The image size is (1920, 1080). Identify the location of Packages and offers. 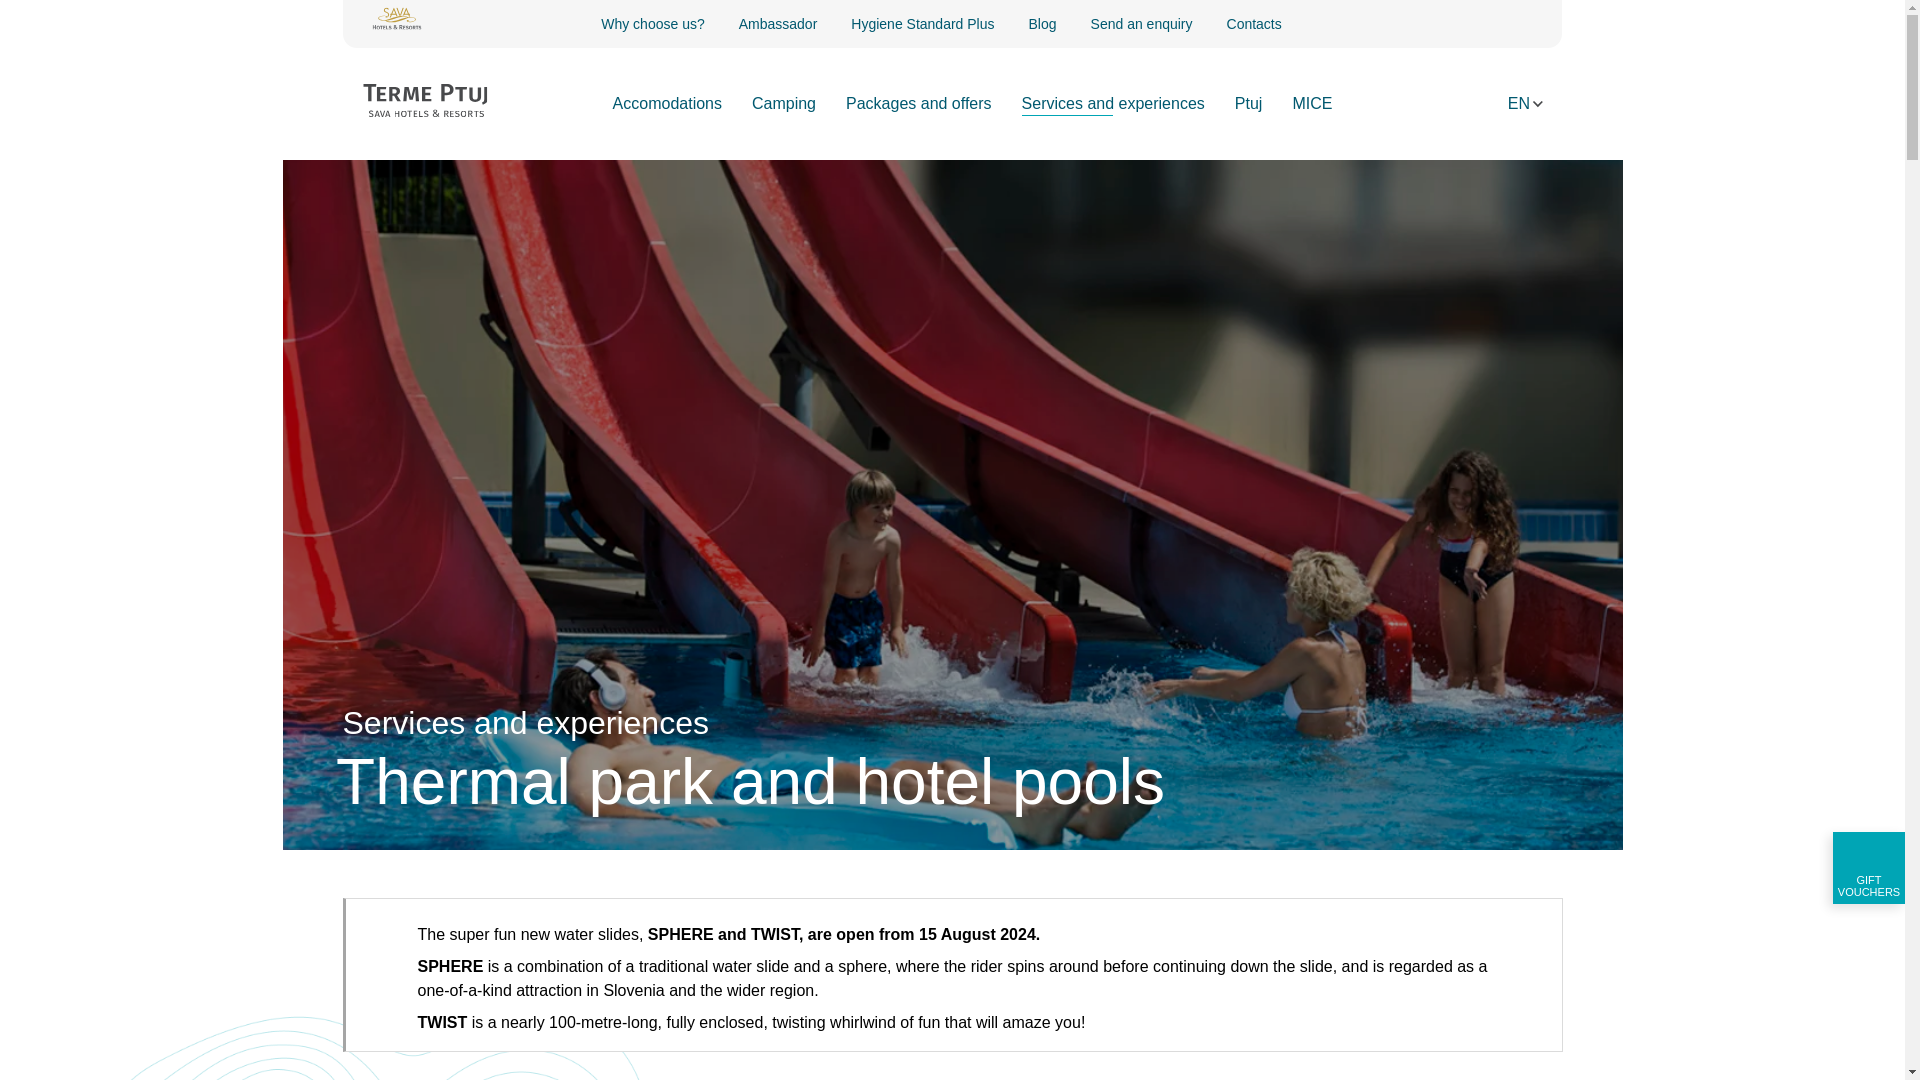
(919, 103).